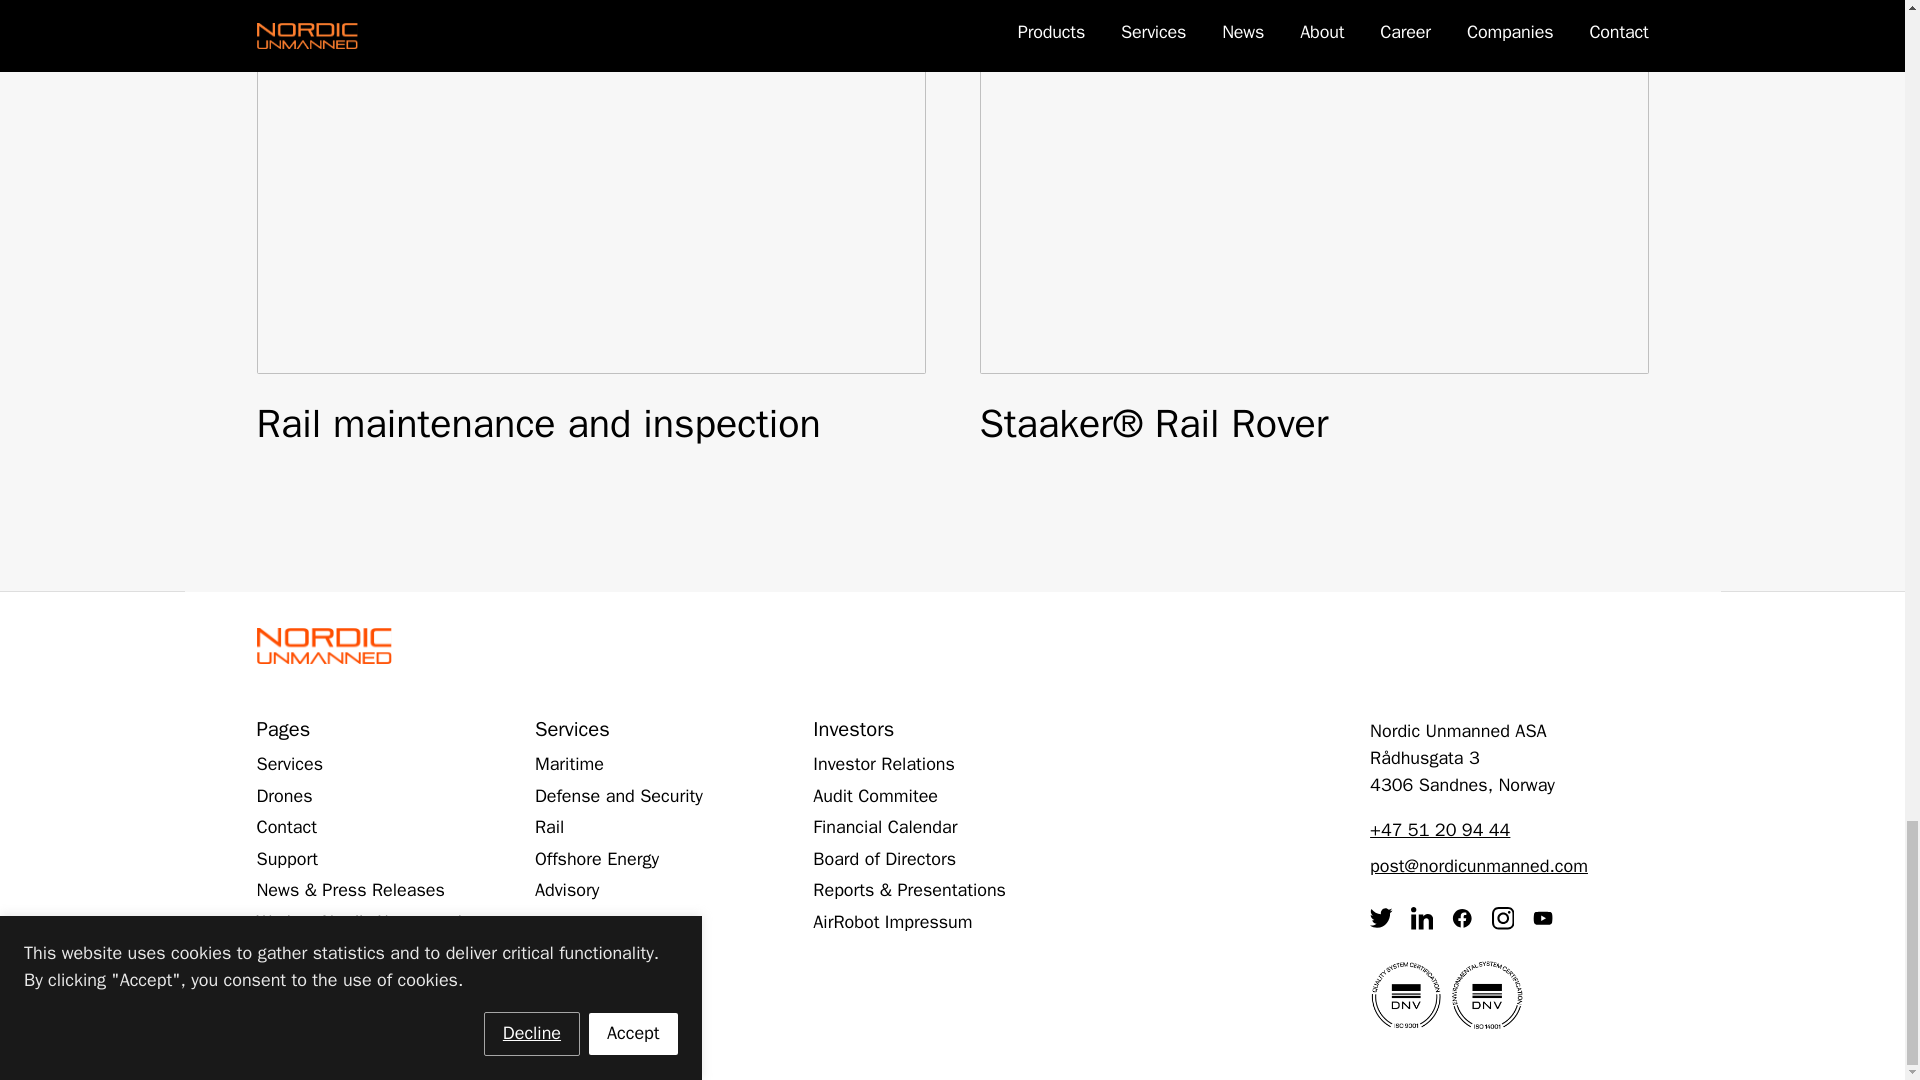 This screenshot has width=1920, height=1080. I want to click on Linkedin, so click(1422, 918).